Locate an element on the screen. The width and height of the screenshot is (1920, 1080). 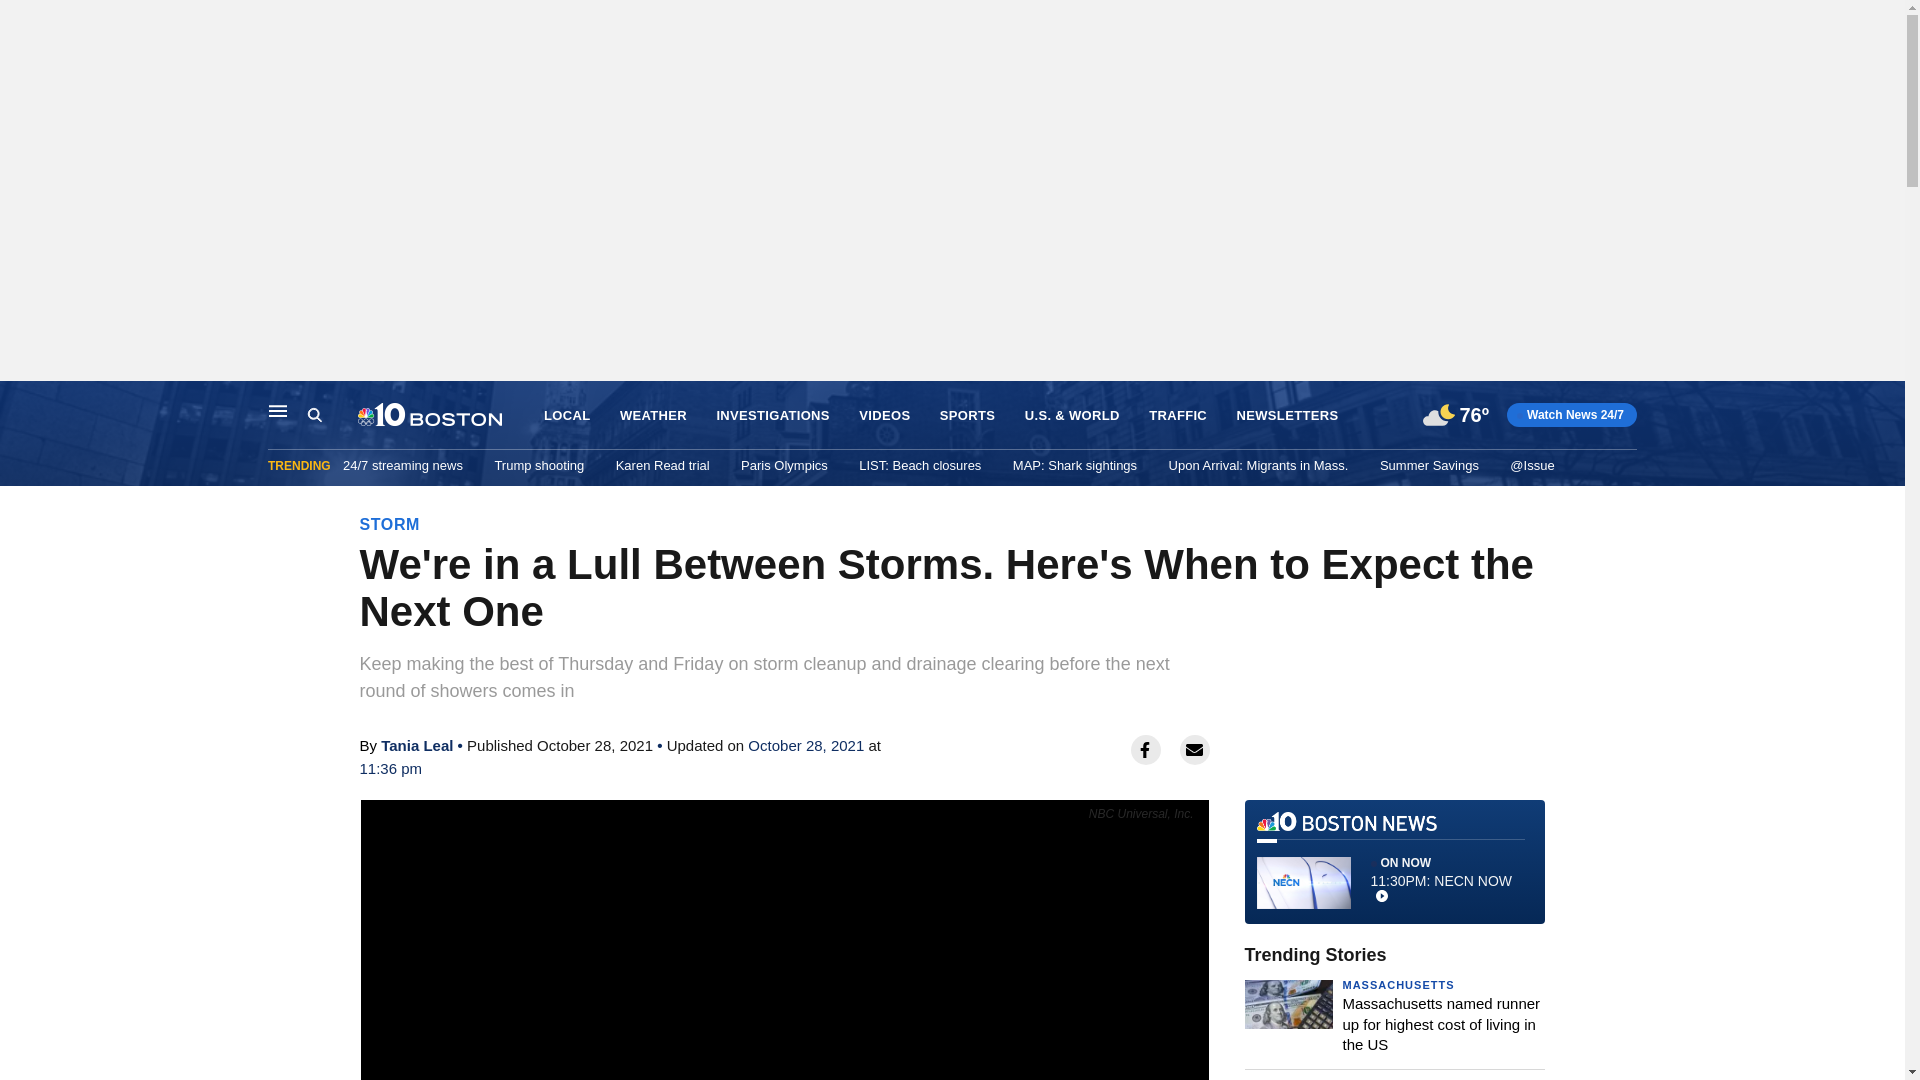
INVESTIGATIONS is located at coordinates (772, 416).